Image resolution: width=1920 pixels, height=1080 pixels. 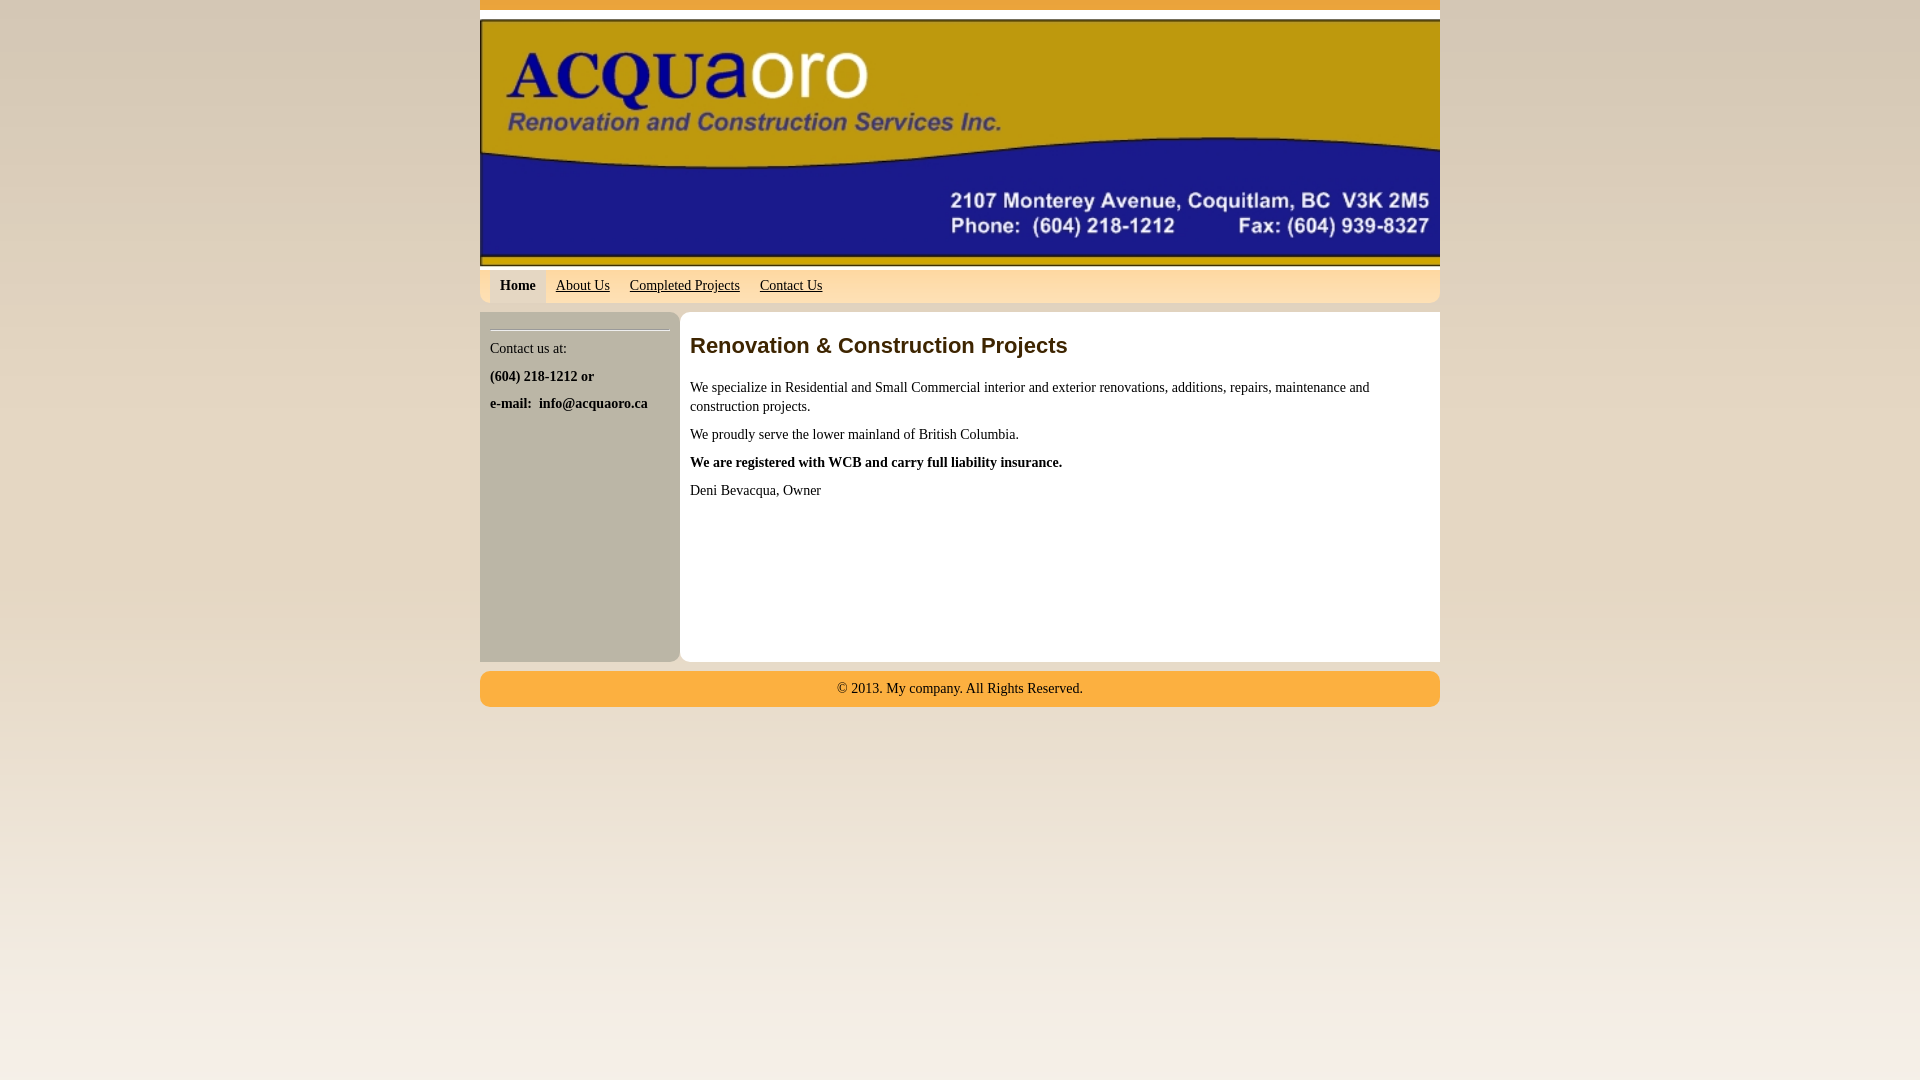 What do you see at coordinates (583, 286) in the screenshot?
I see `About Us` at bounding box center [583, 286].